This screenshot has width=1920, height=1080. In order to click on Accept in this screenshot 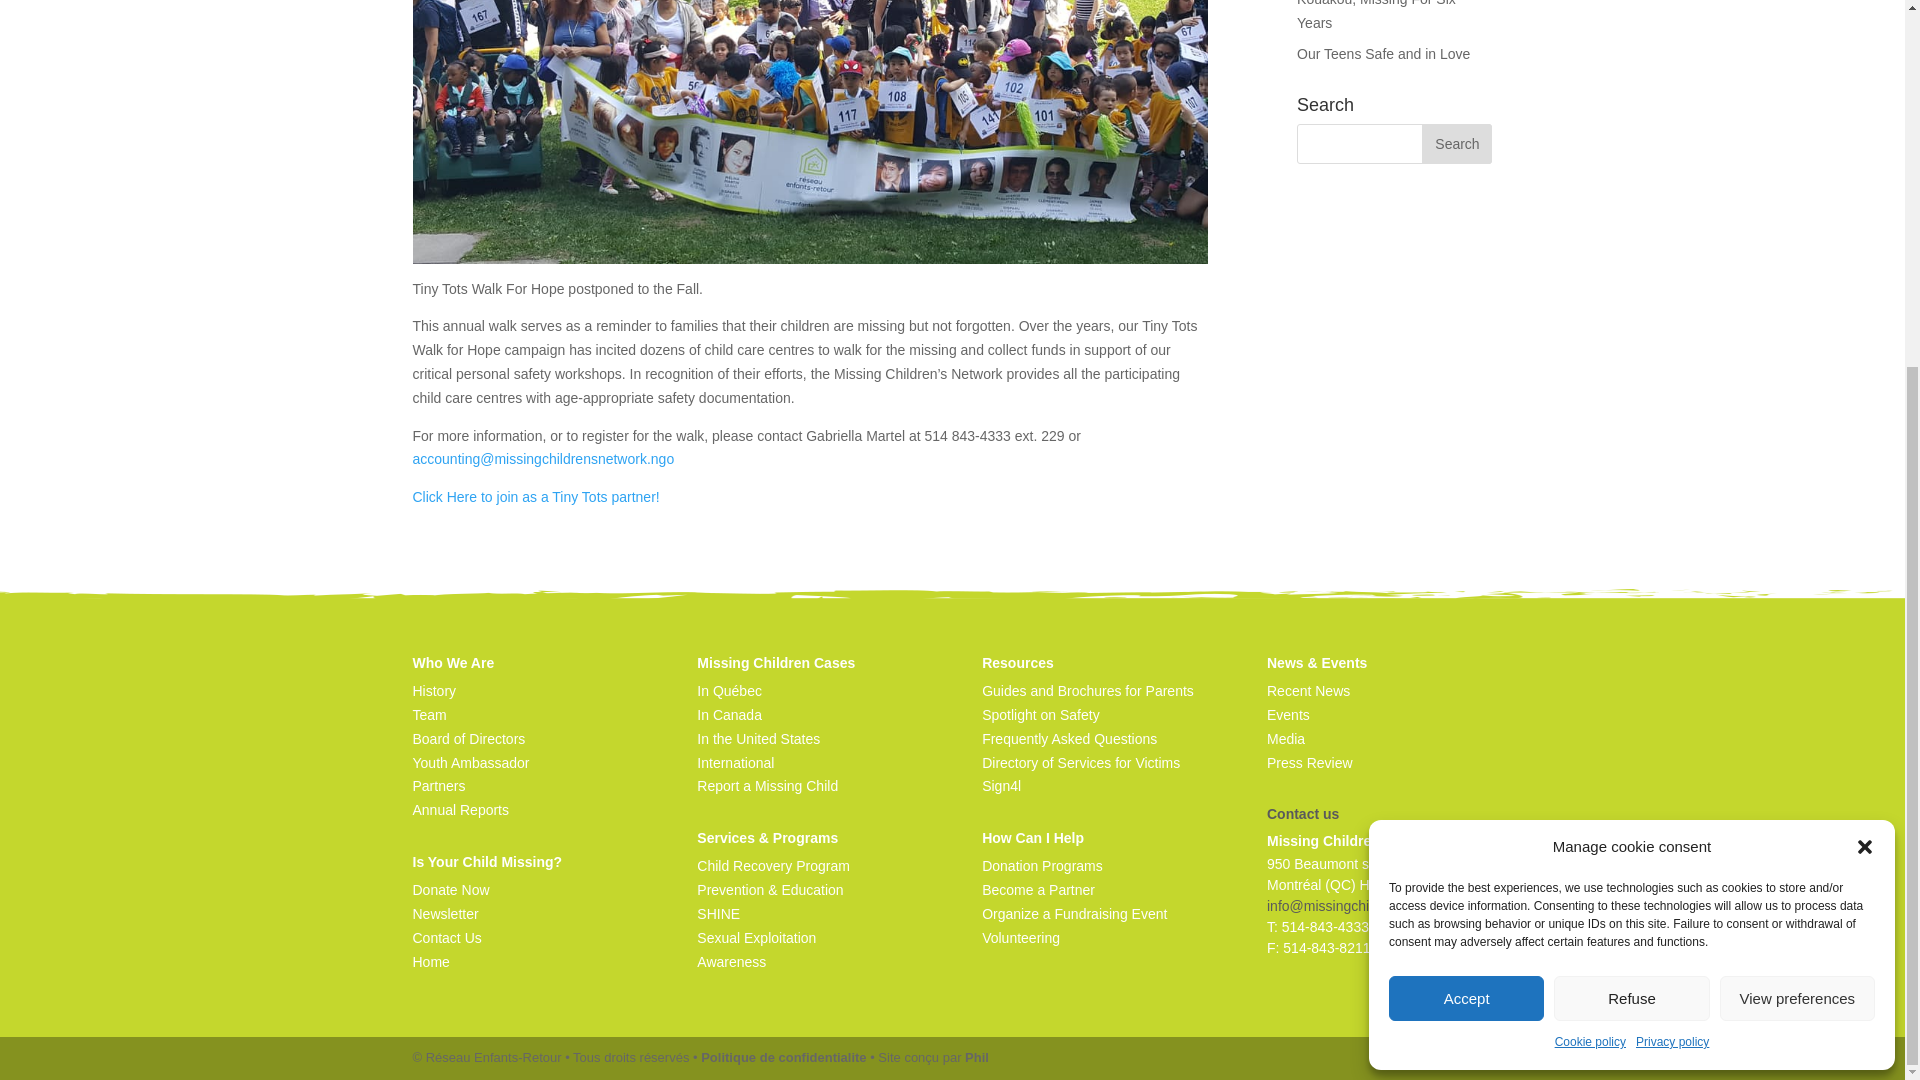, I will do `click(1466, 453)`.